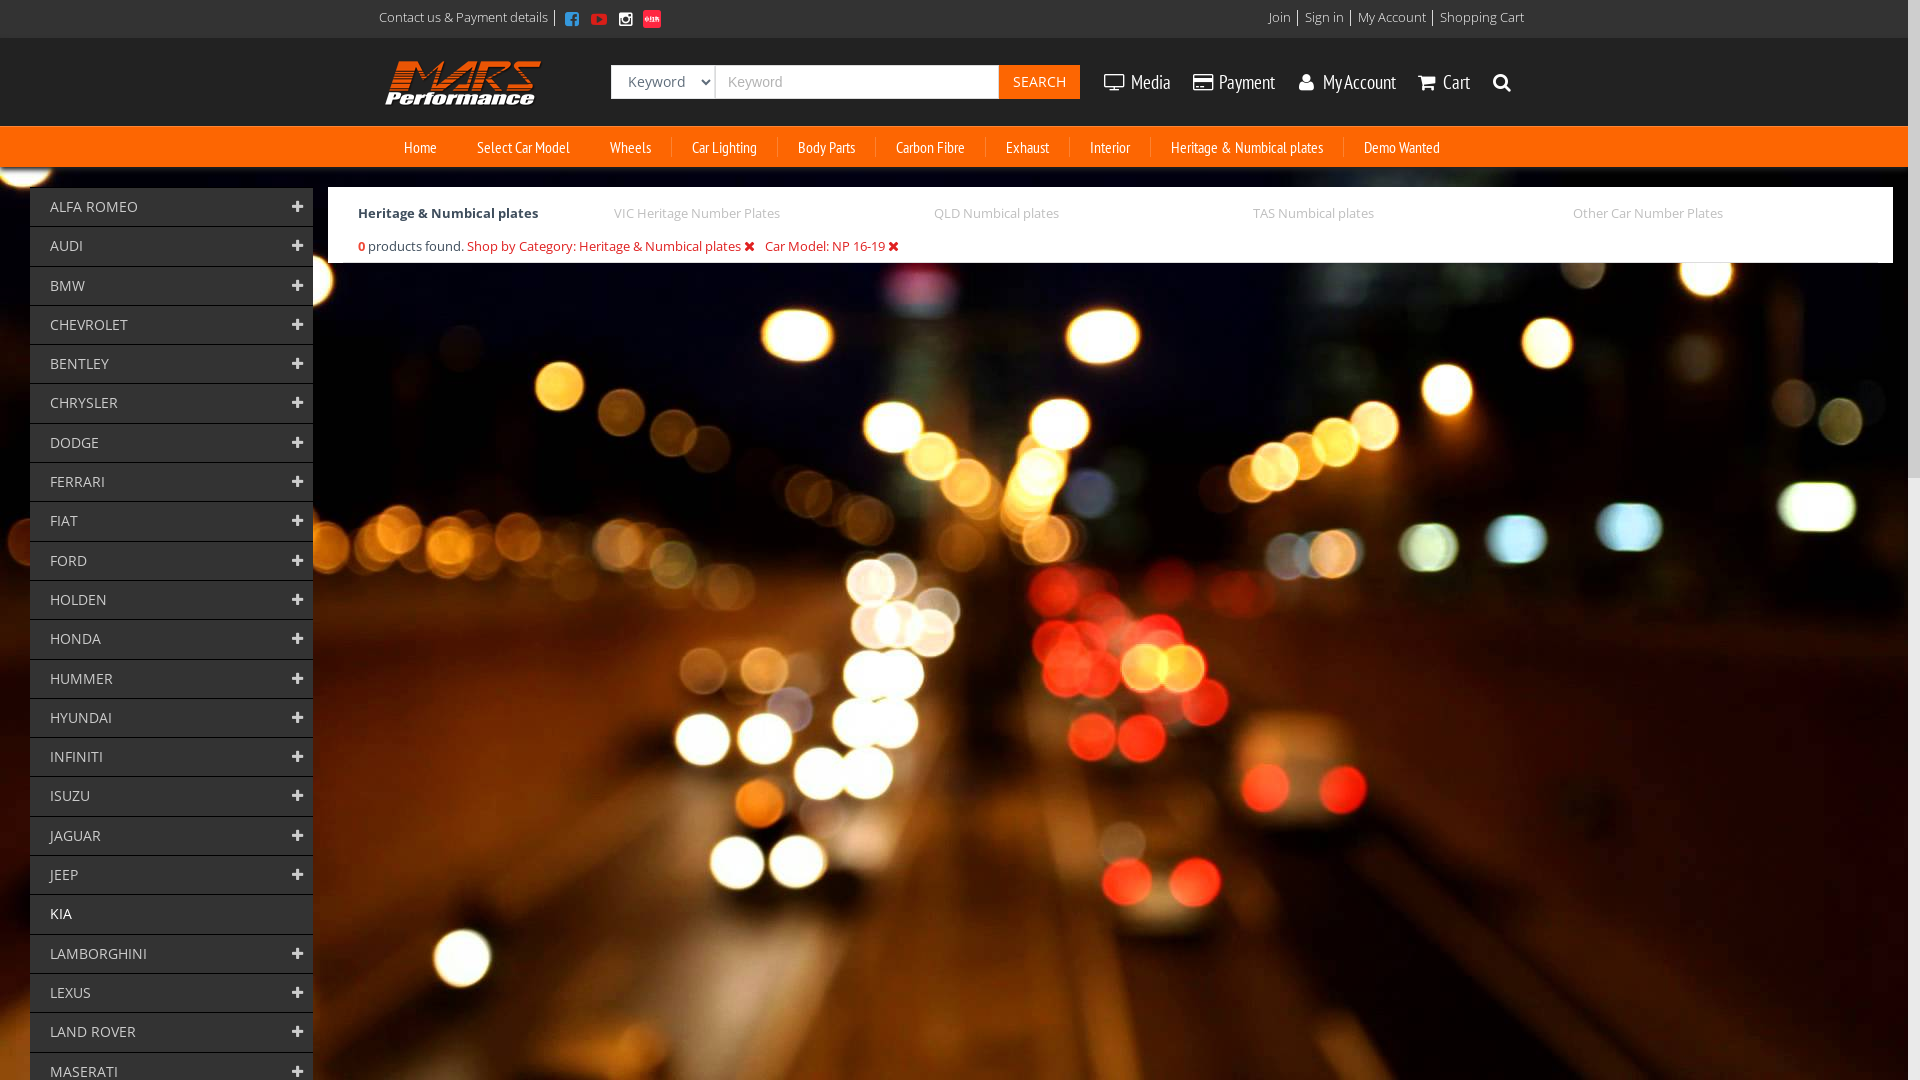 This screenshot has height=1080, width=1920. Describe the element at coordinates (172, 325) in the screenshot. I see `CHEVROLET` at that location.